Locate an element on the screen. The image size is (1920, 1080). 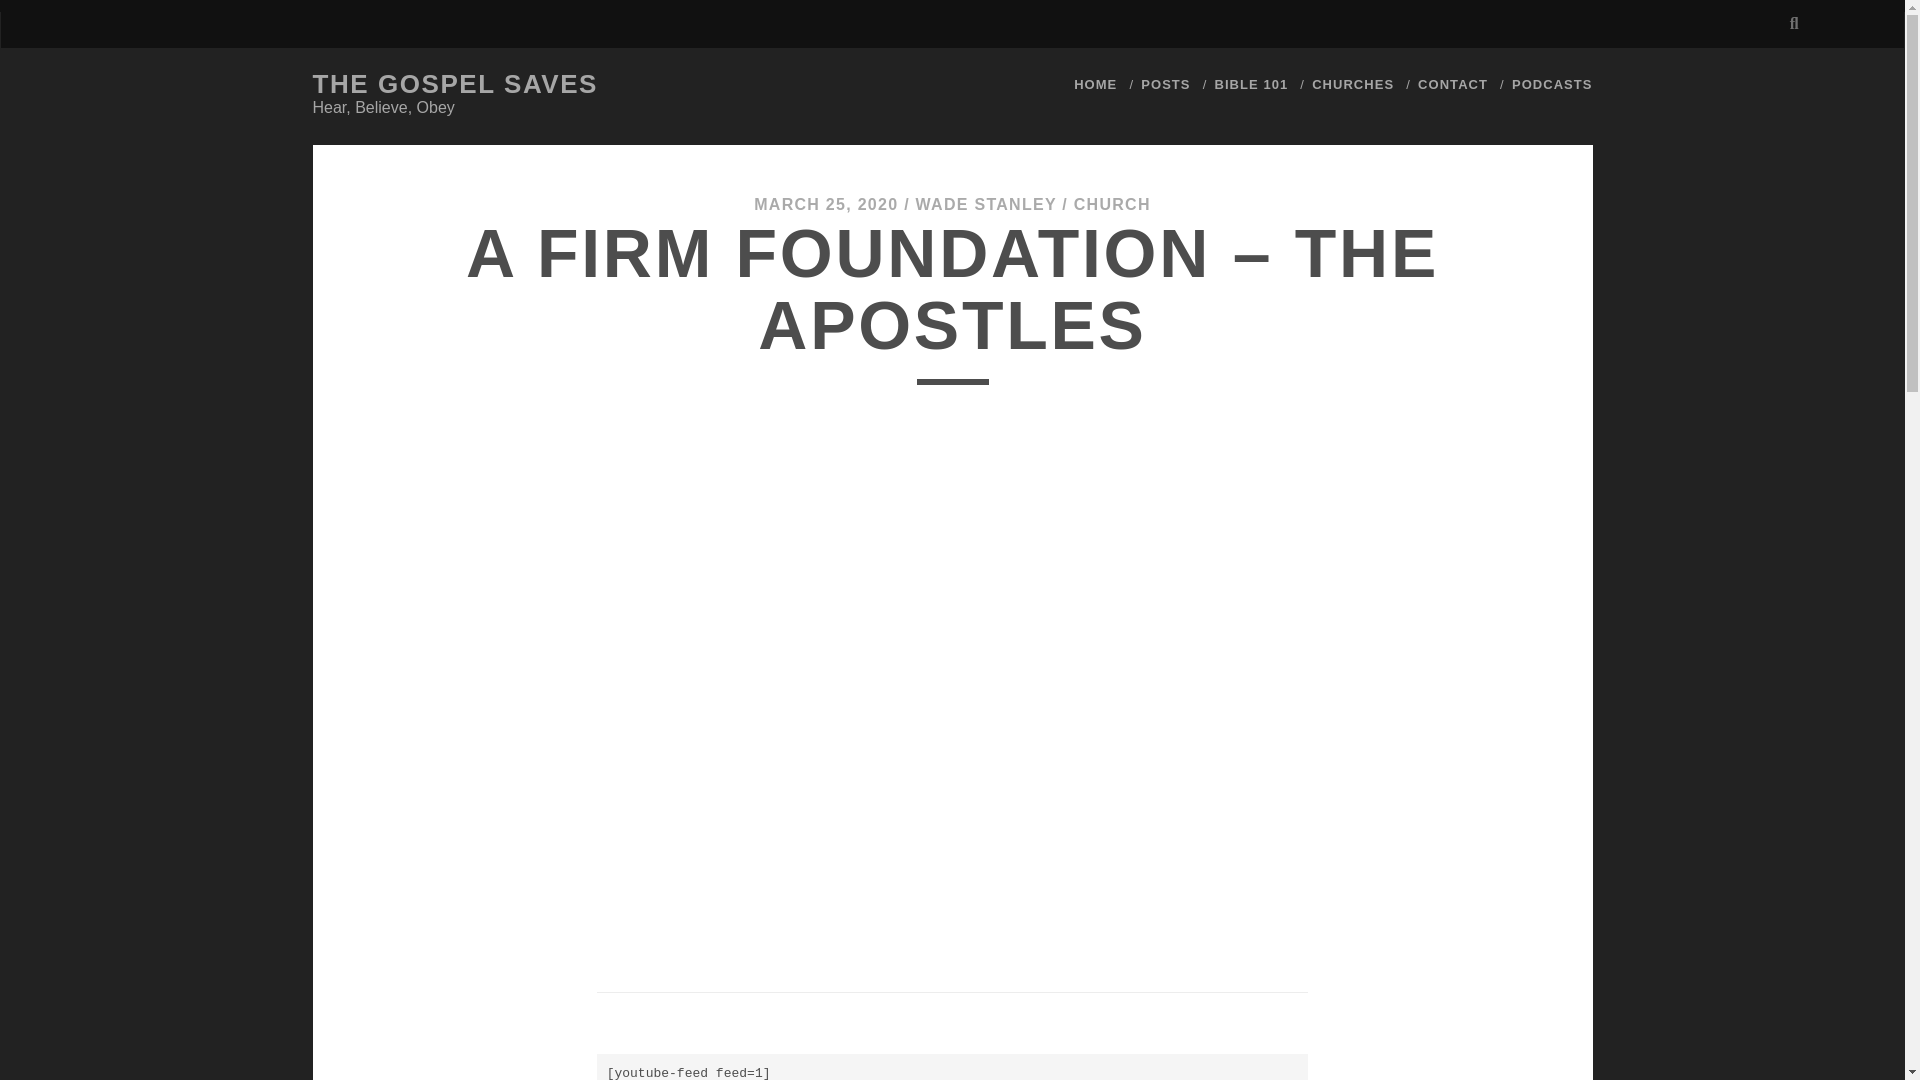
CONTACT is located at coordinates (1453, 85).